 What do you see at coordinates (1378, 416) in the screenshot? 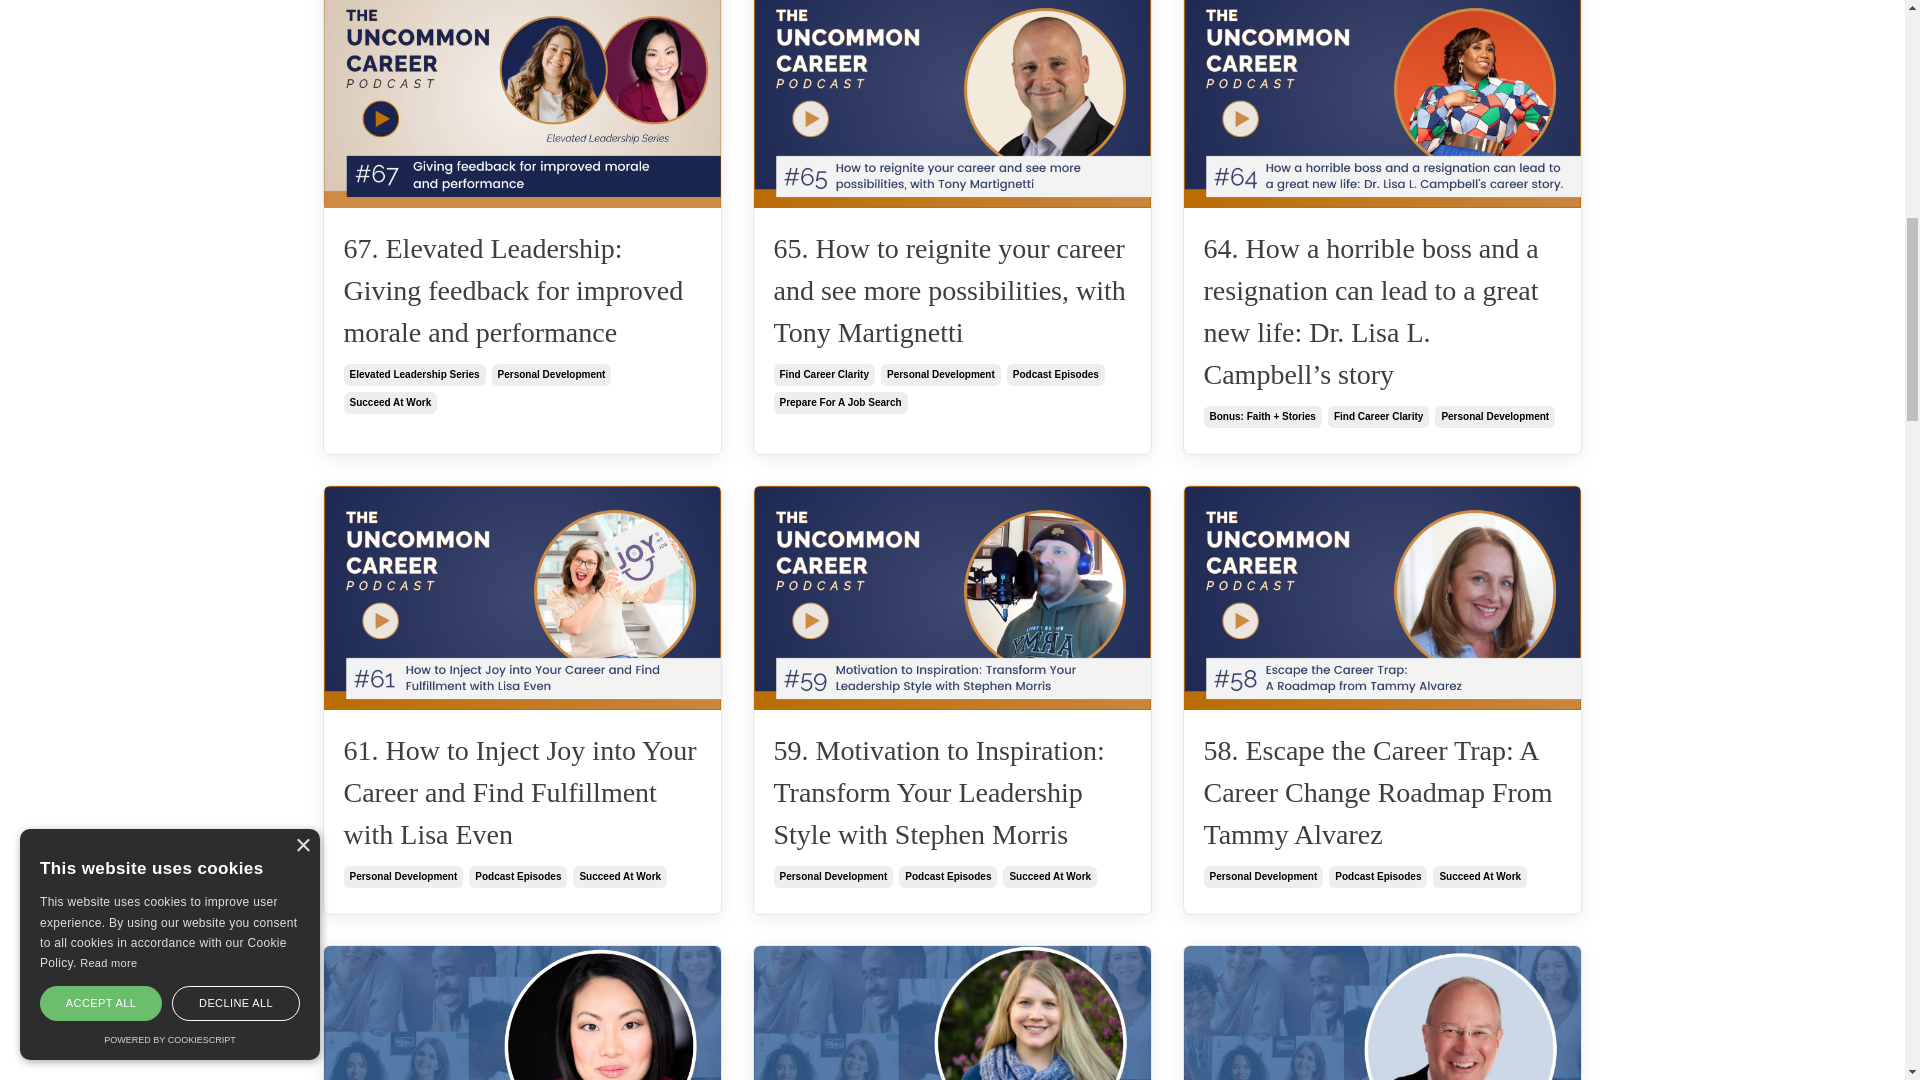
I see `Find Career Clarity` at bounding box center [1378, 416].